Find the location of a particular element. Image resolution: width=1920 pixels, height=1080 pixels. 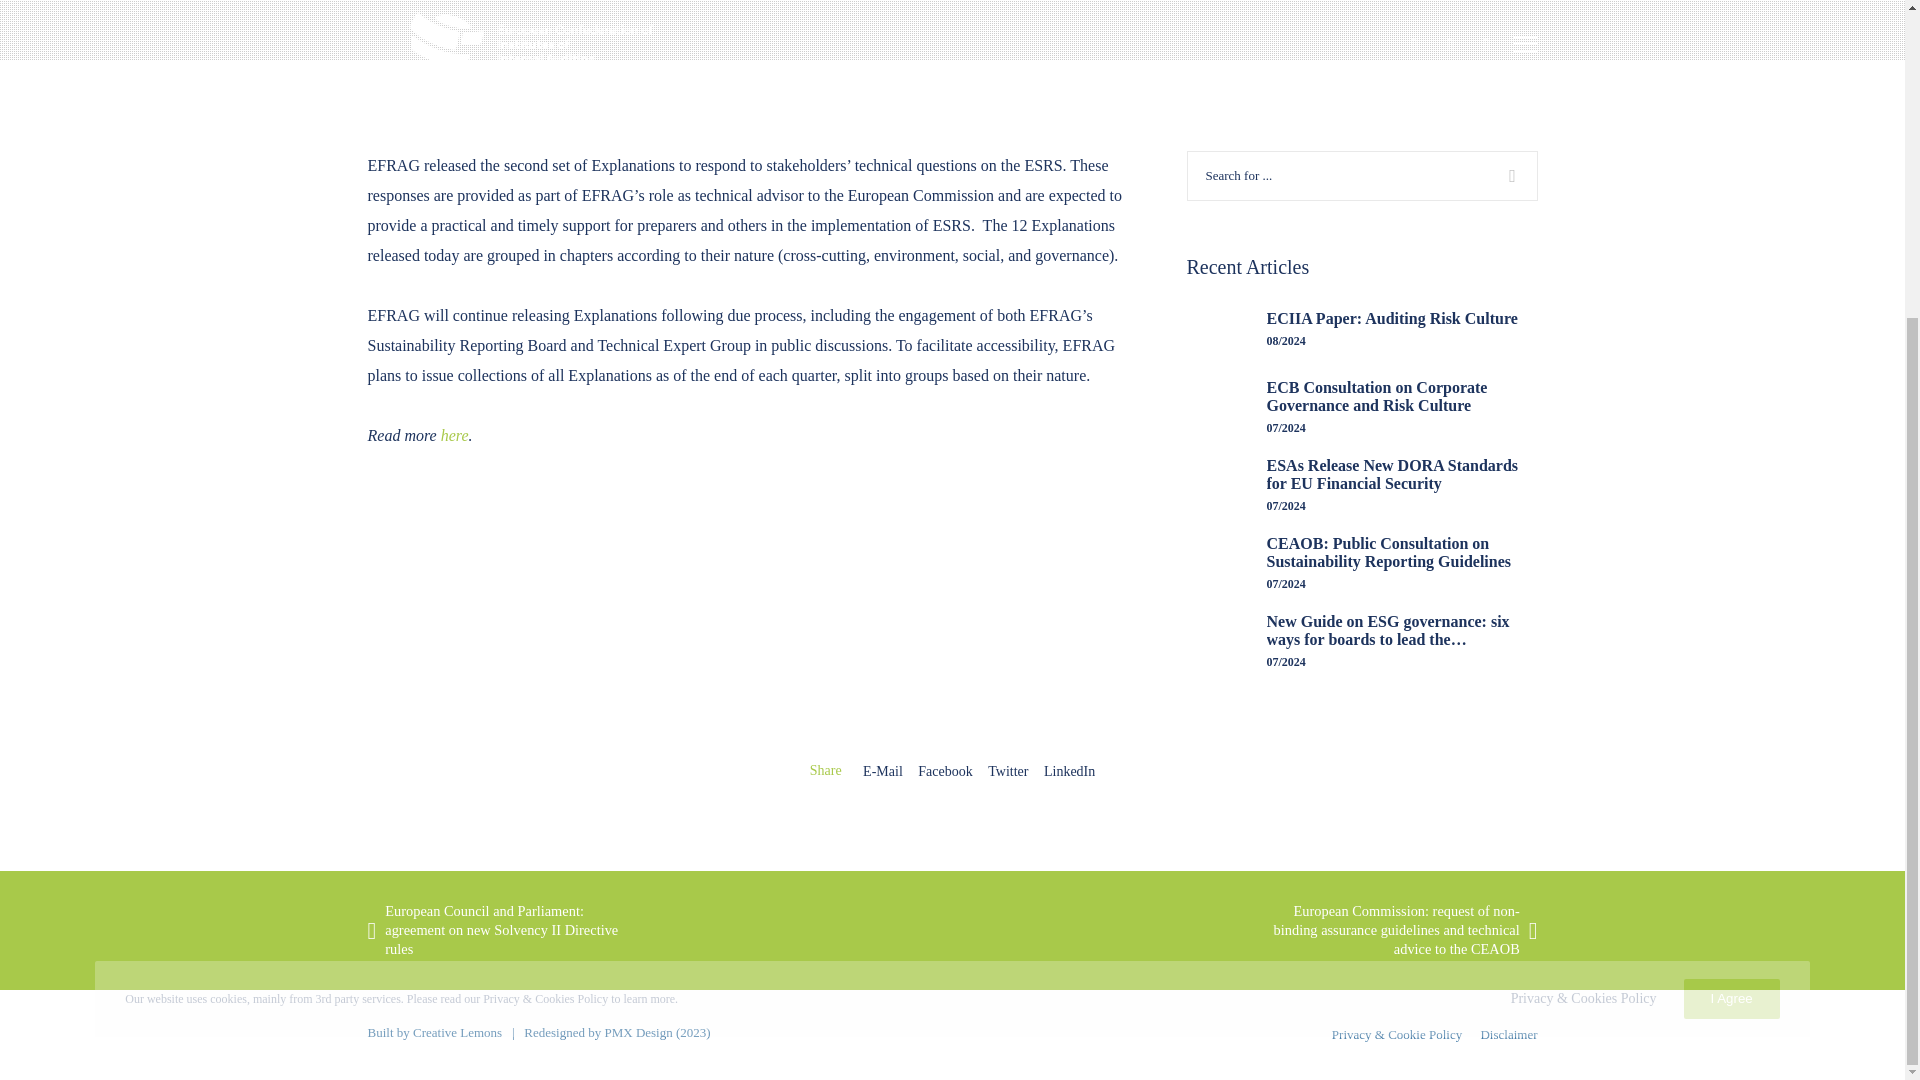

LinkedIn is located at coordinates (1069, 770).